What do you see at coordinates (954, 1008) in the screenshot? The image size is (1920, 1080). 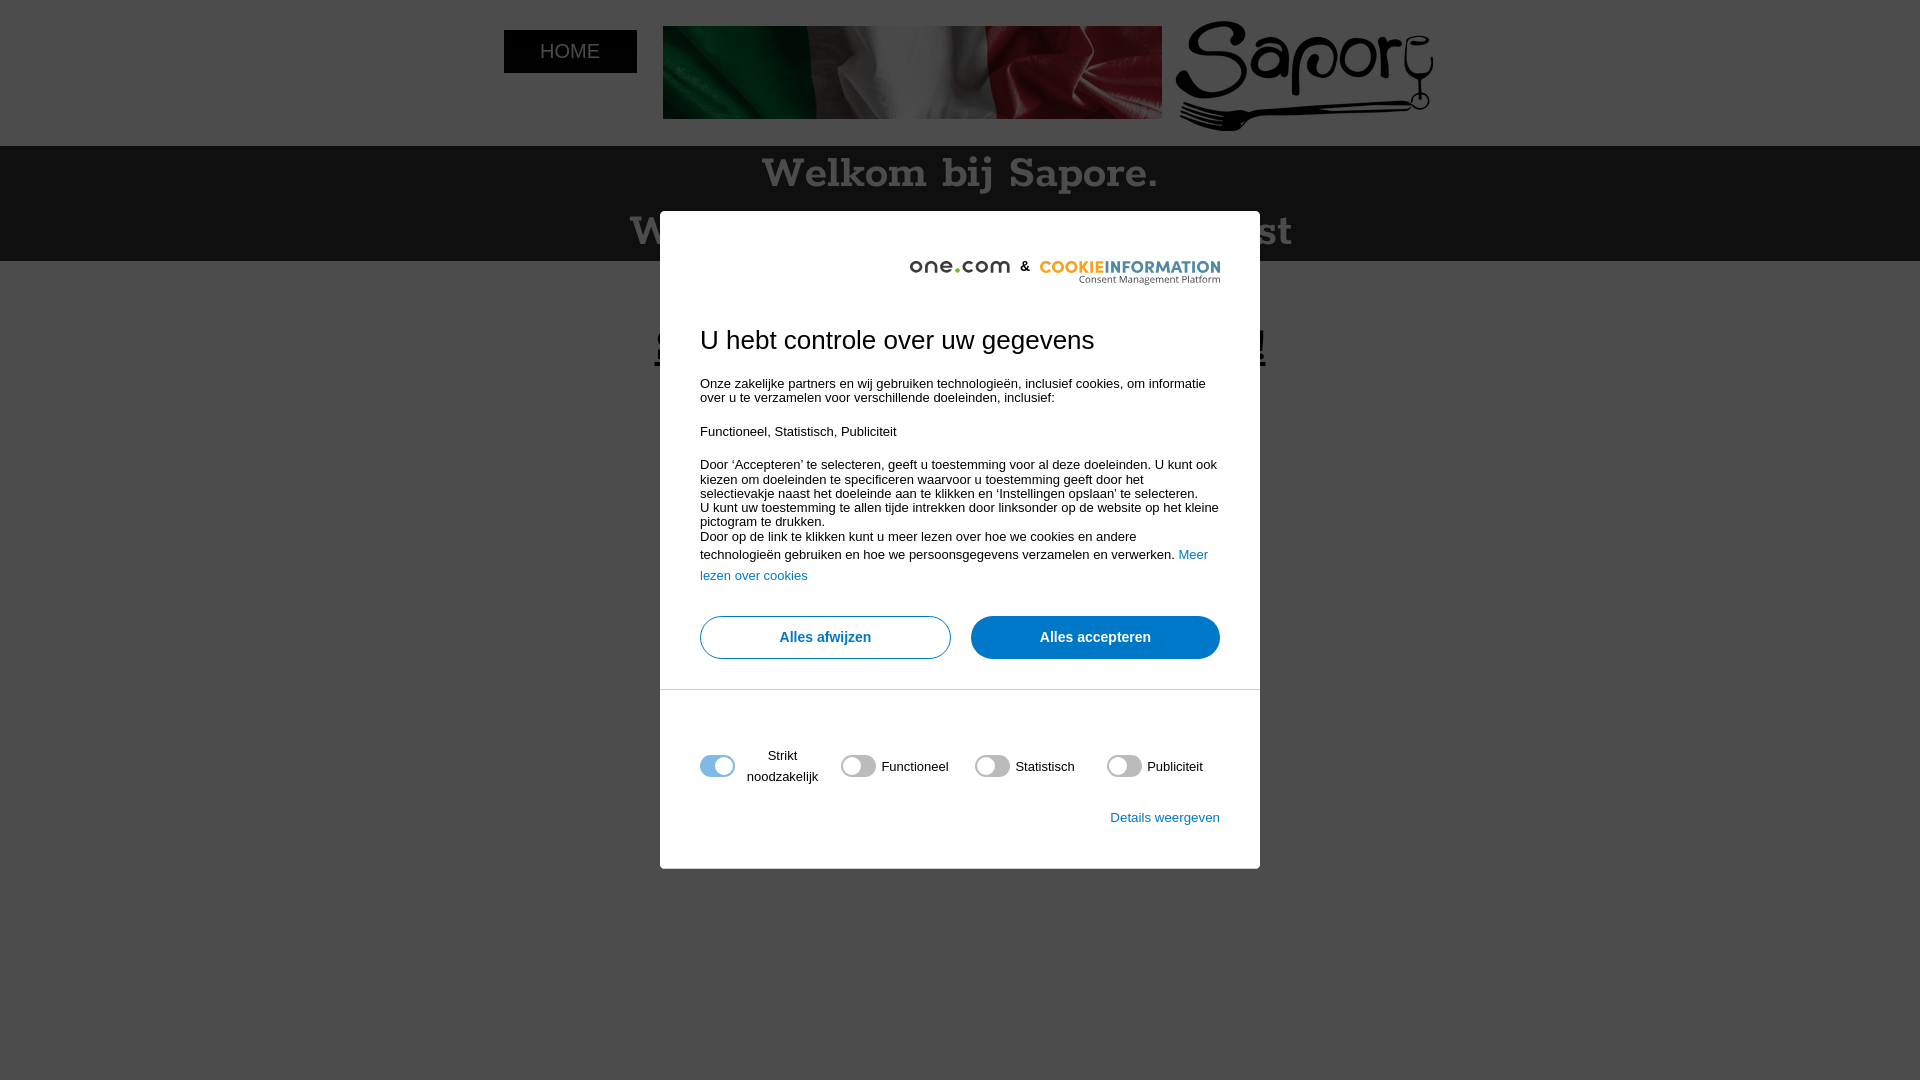 I see `Functioneel` at bounding box center [954, 1008].